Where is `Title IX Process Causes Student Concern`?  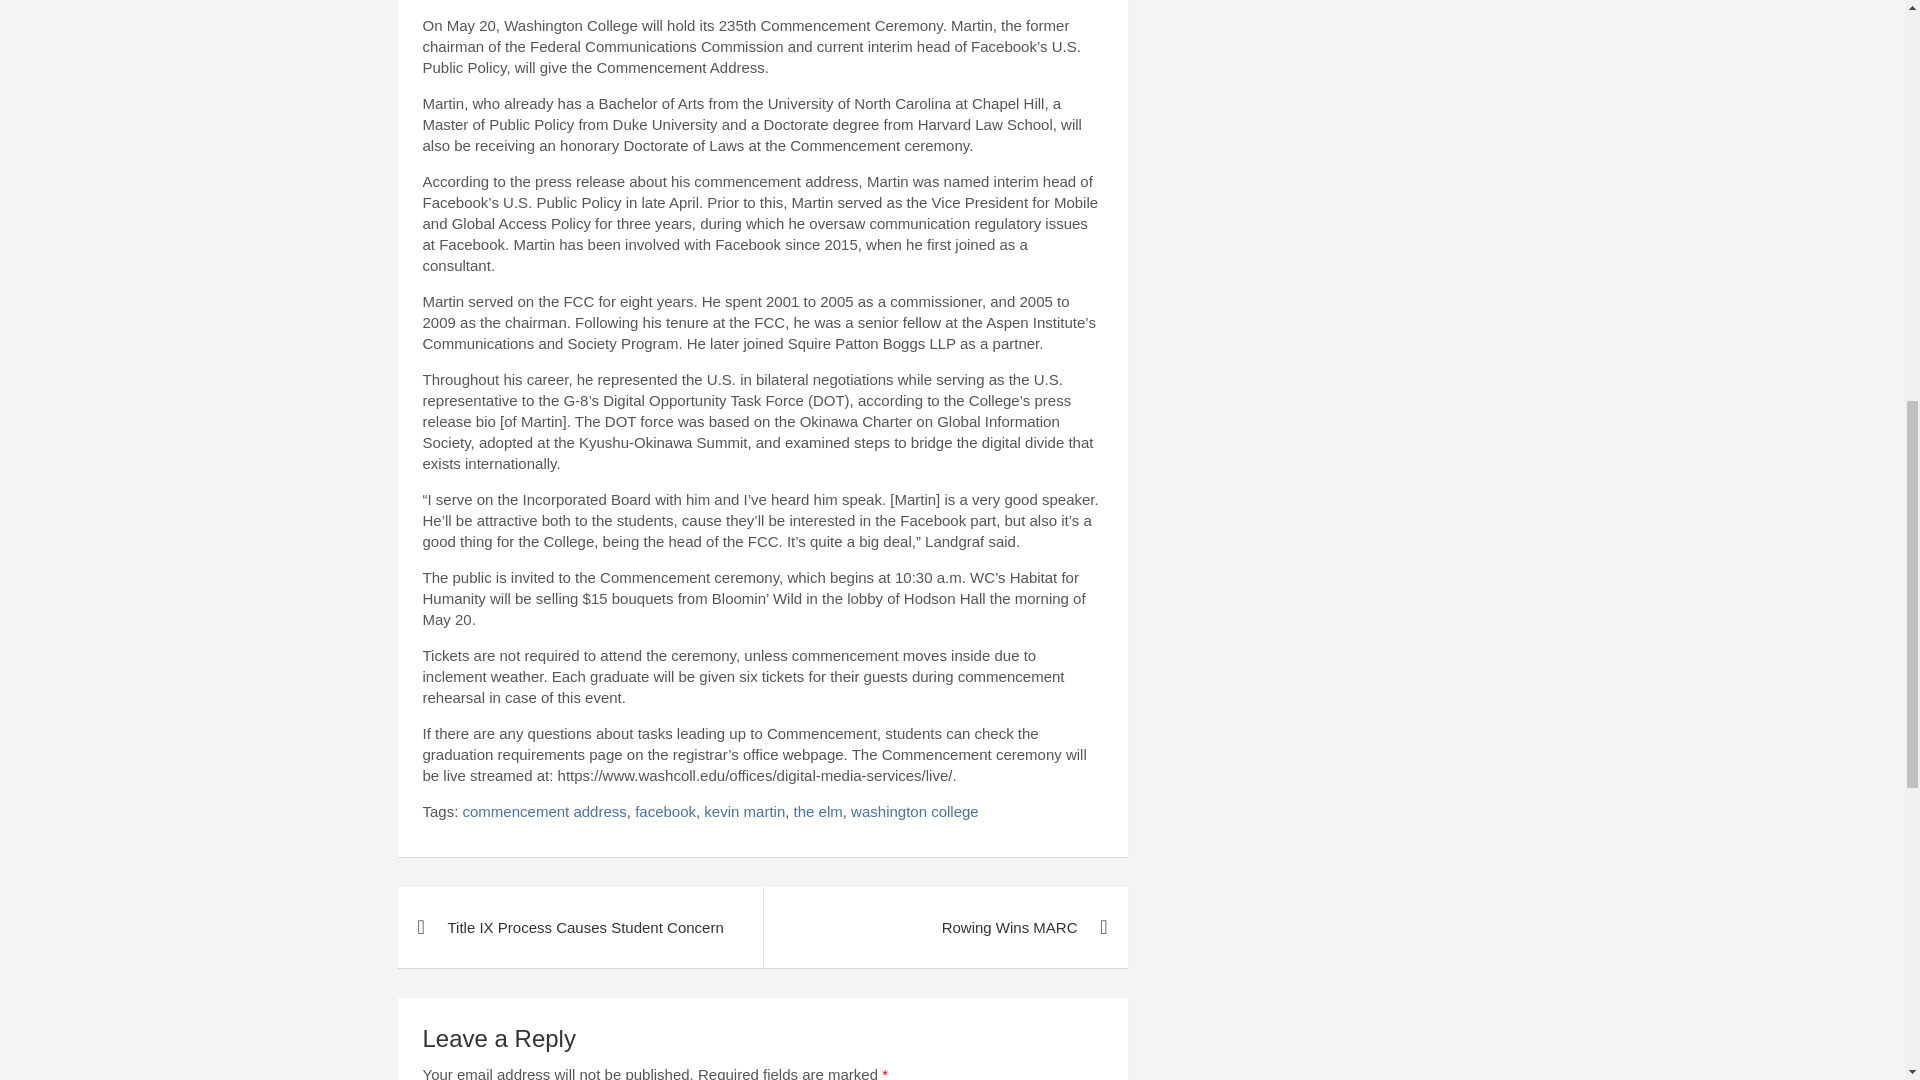
Title IX Process Causes Student Concern is located at coordinates (580, 926).